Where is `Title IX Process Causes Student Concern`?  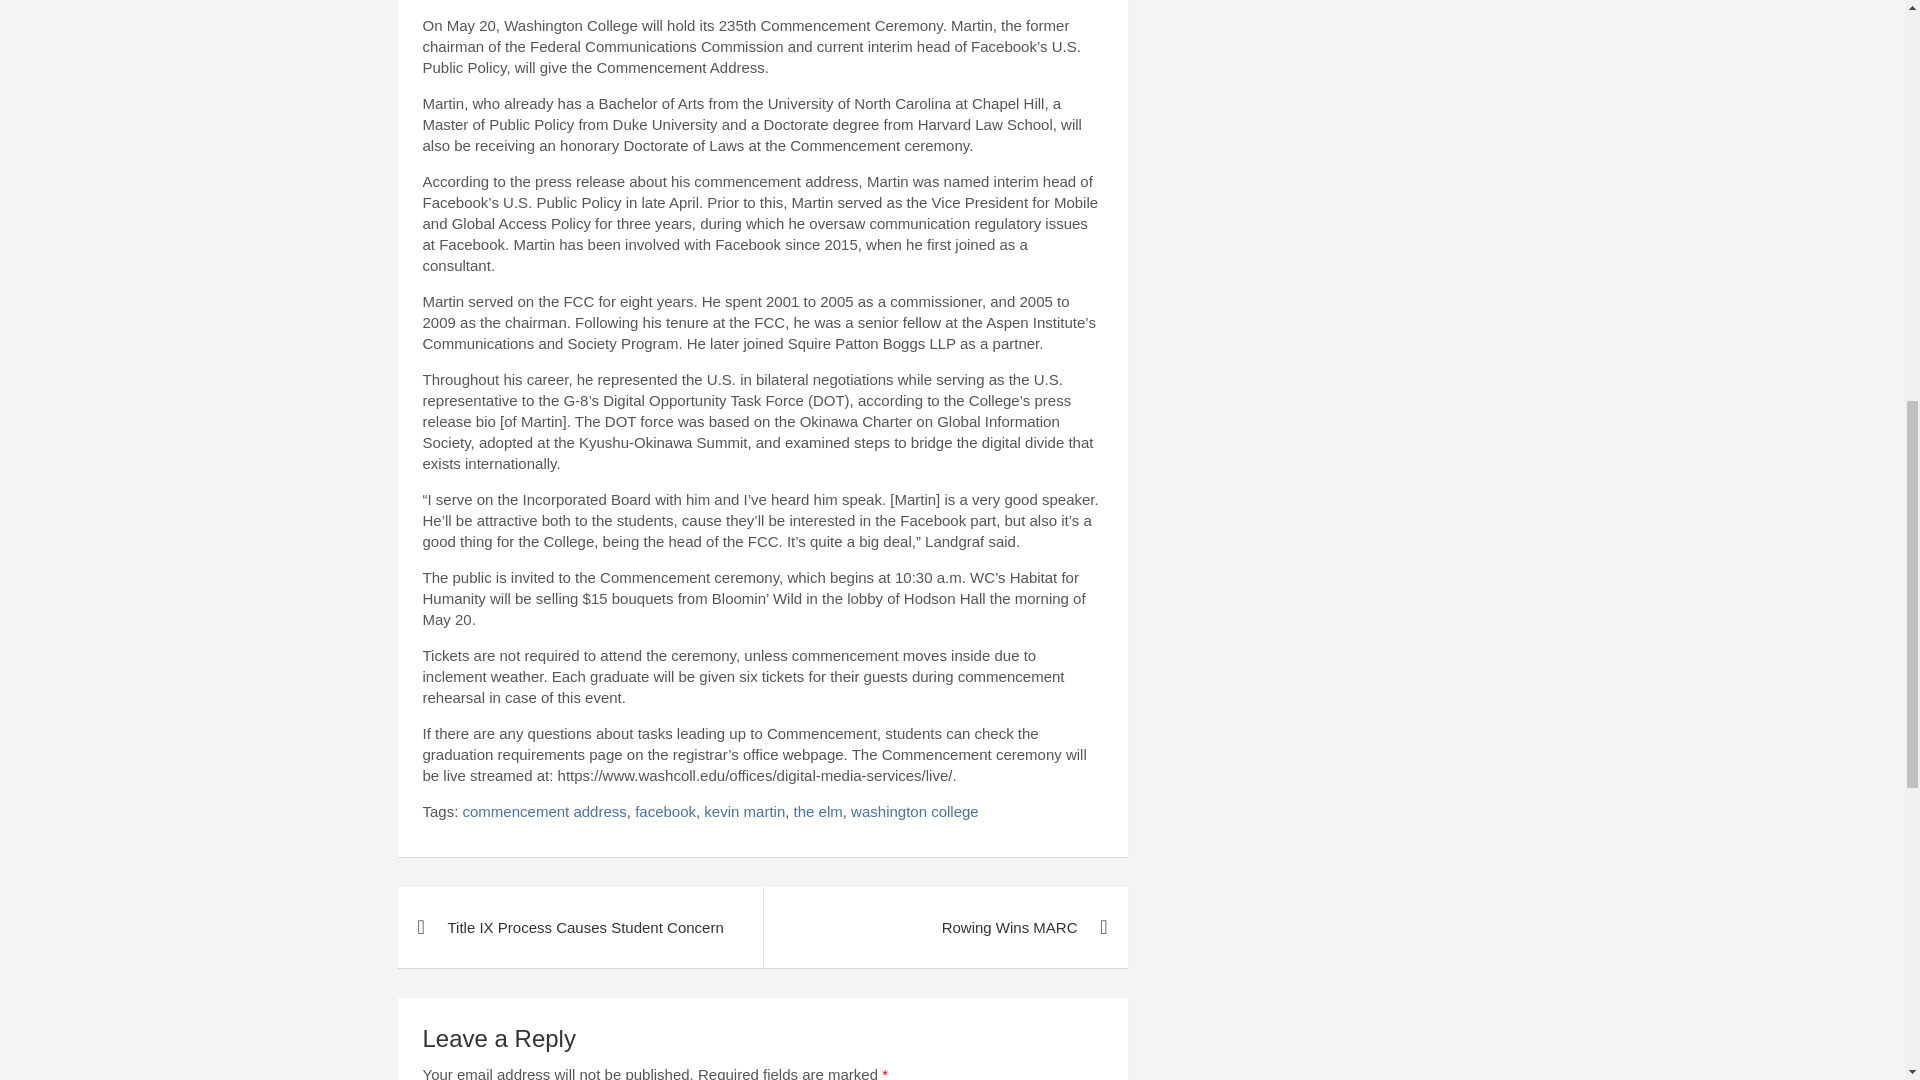
Title IX Process Causes Student Concern is located at coordinates (580, 926).